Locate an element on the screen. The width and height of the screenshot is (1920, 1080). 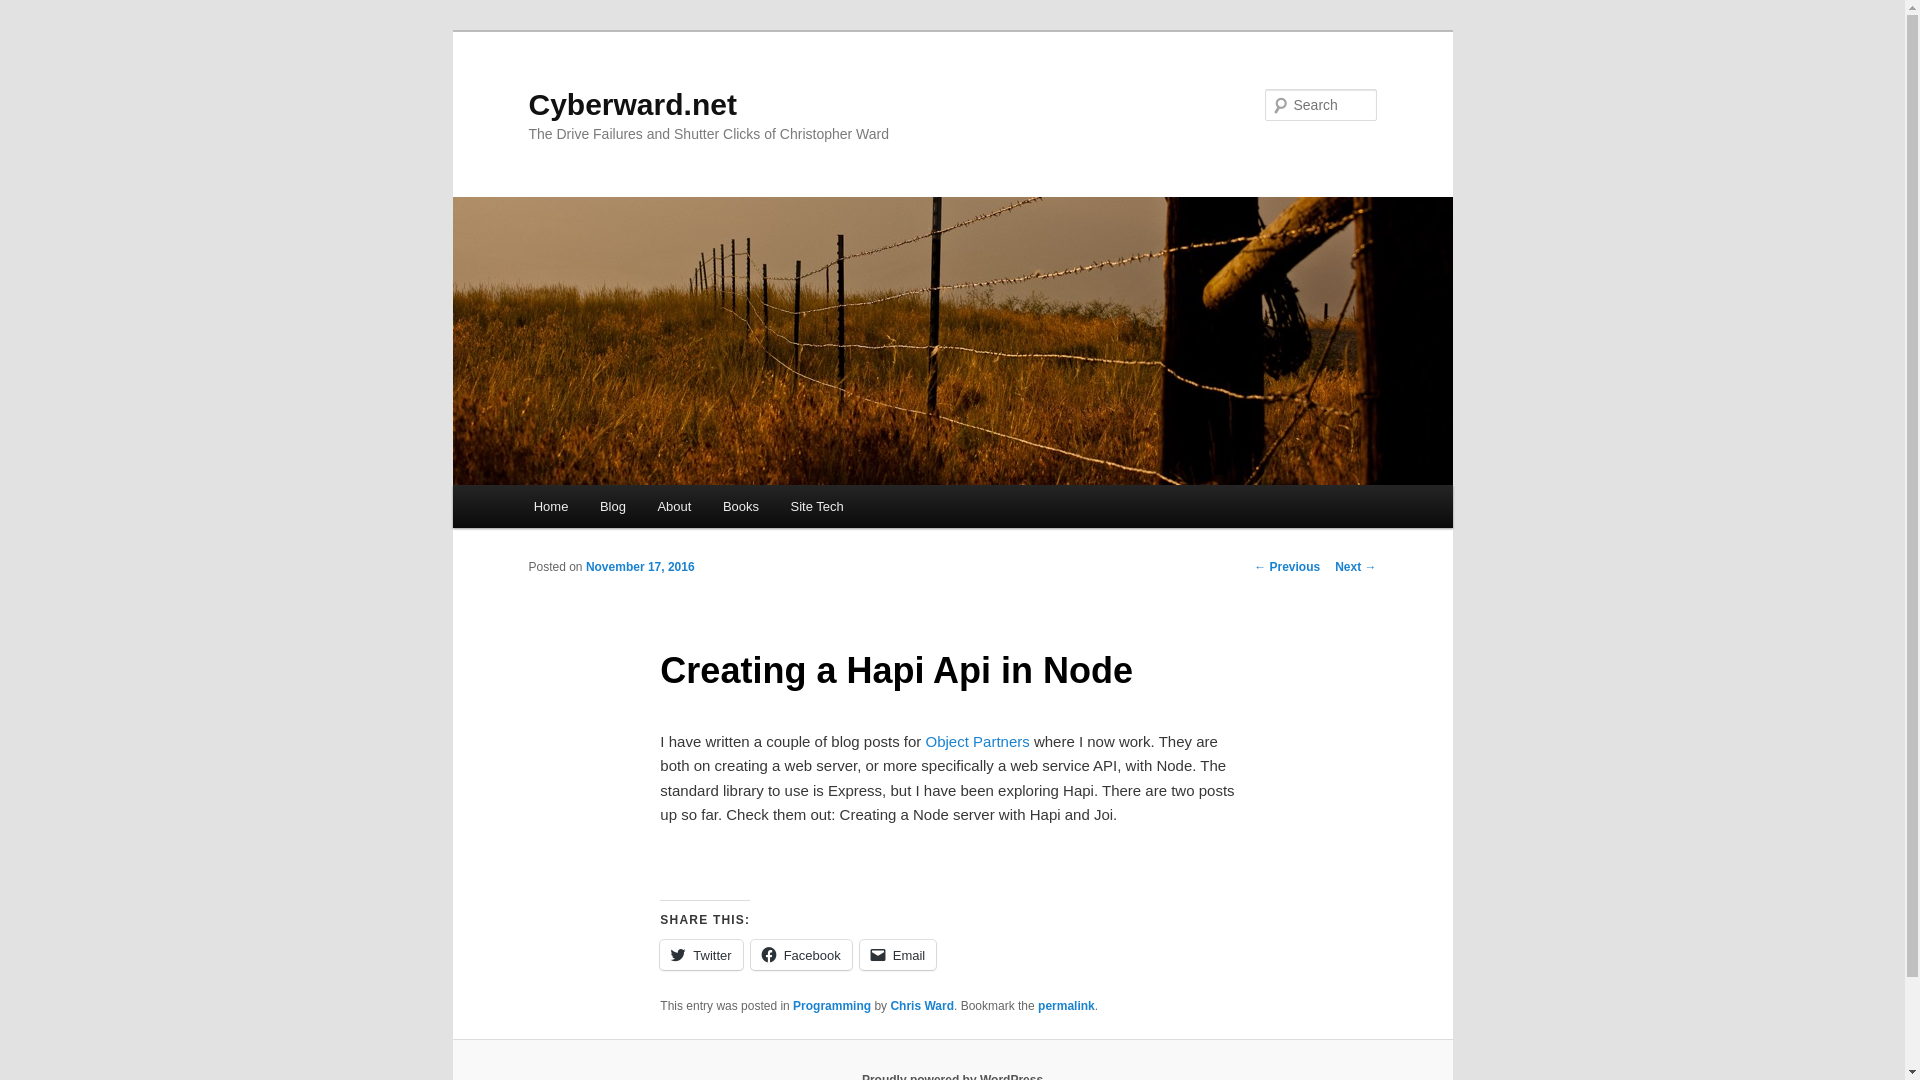
Click to share on Twitter is located at coordinates (700, 954).